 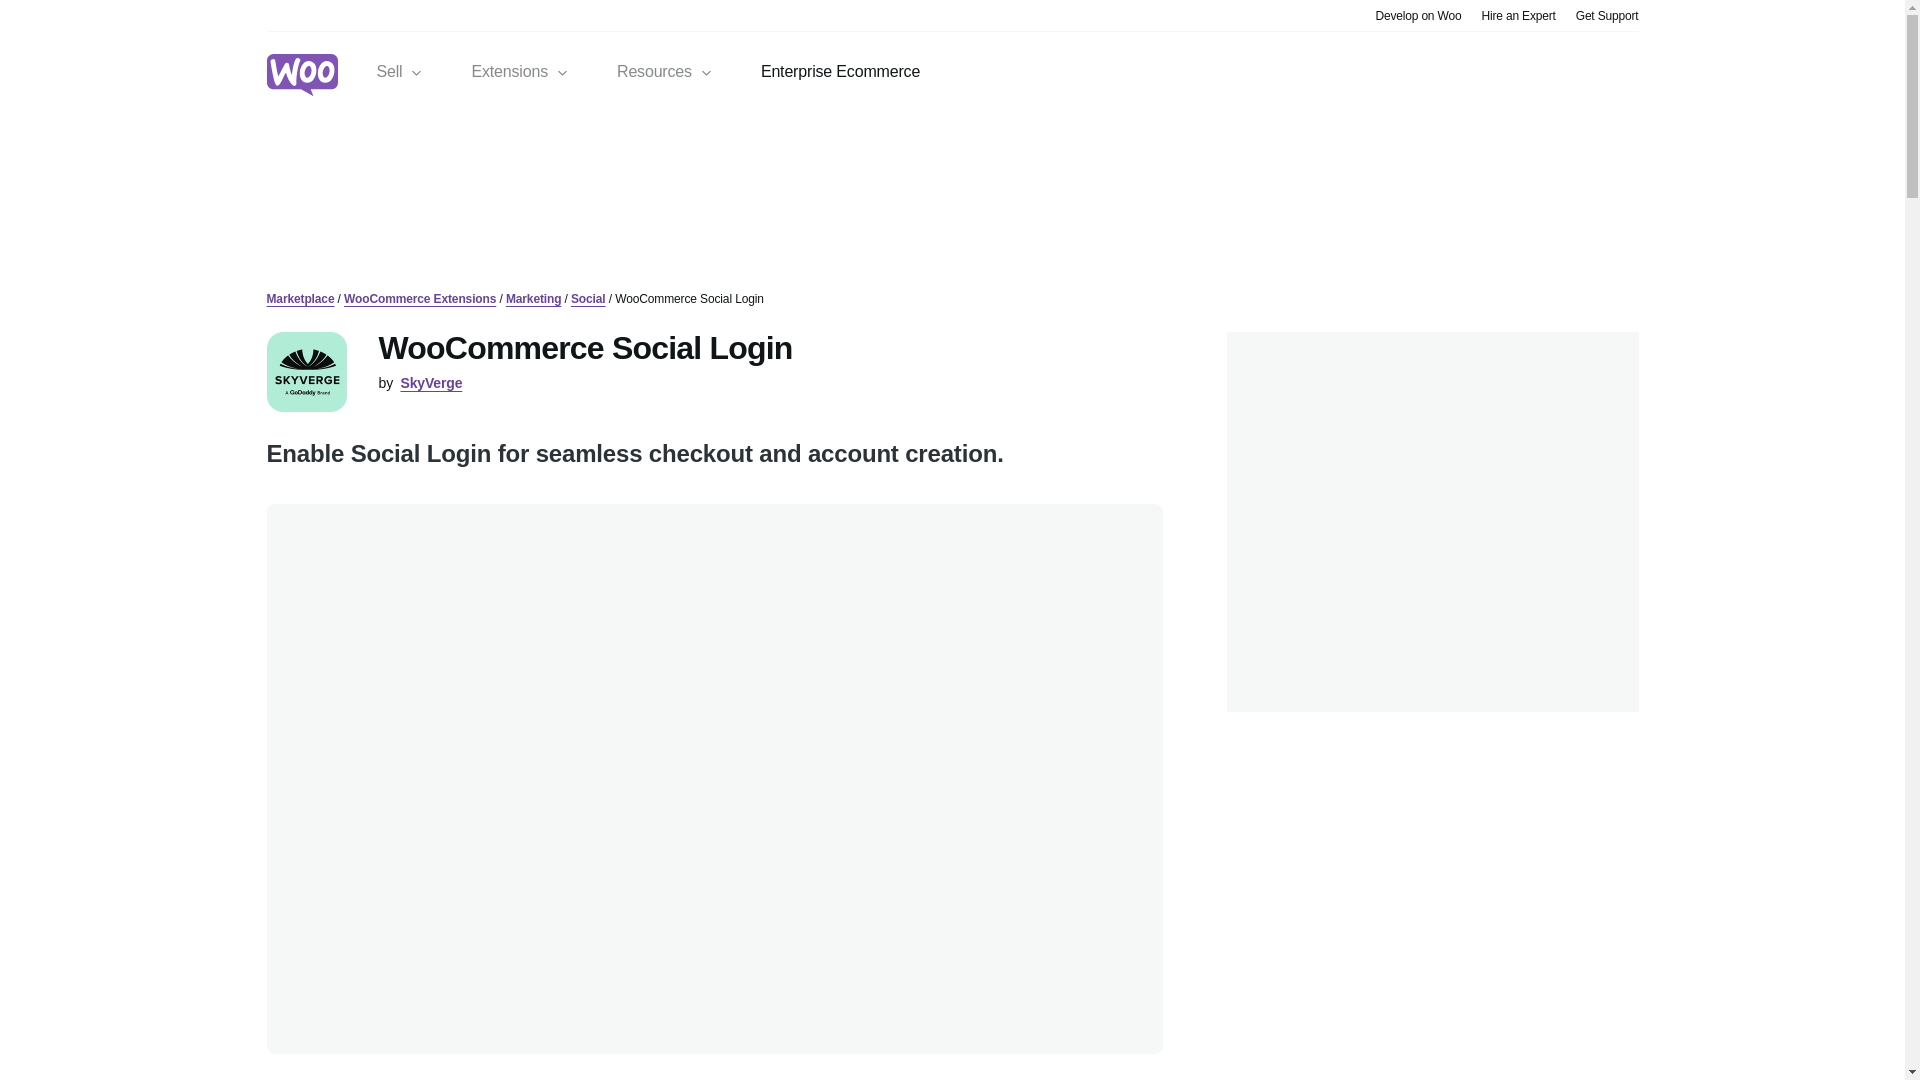 What do you see at coordinates (1518, 14) in the screenshot?
I see `Hire an Expert` at bounding box center [1518, 14].